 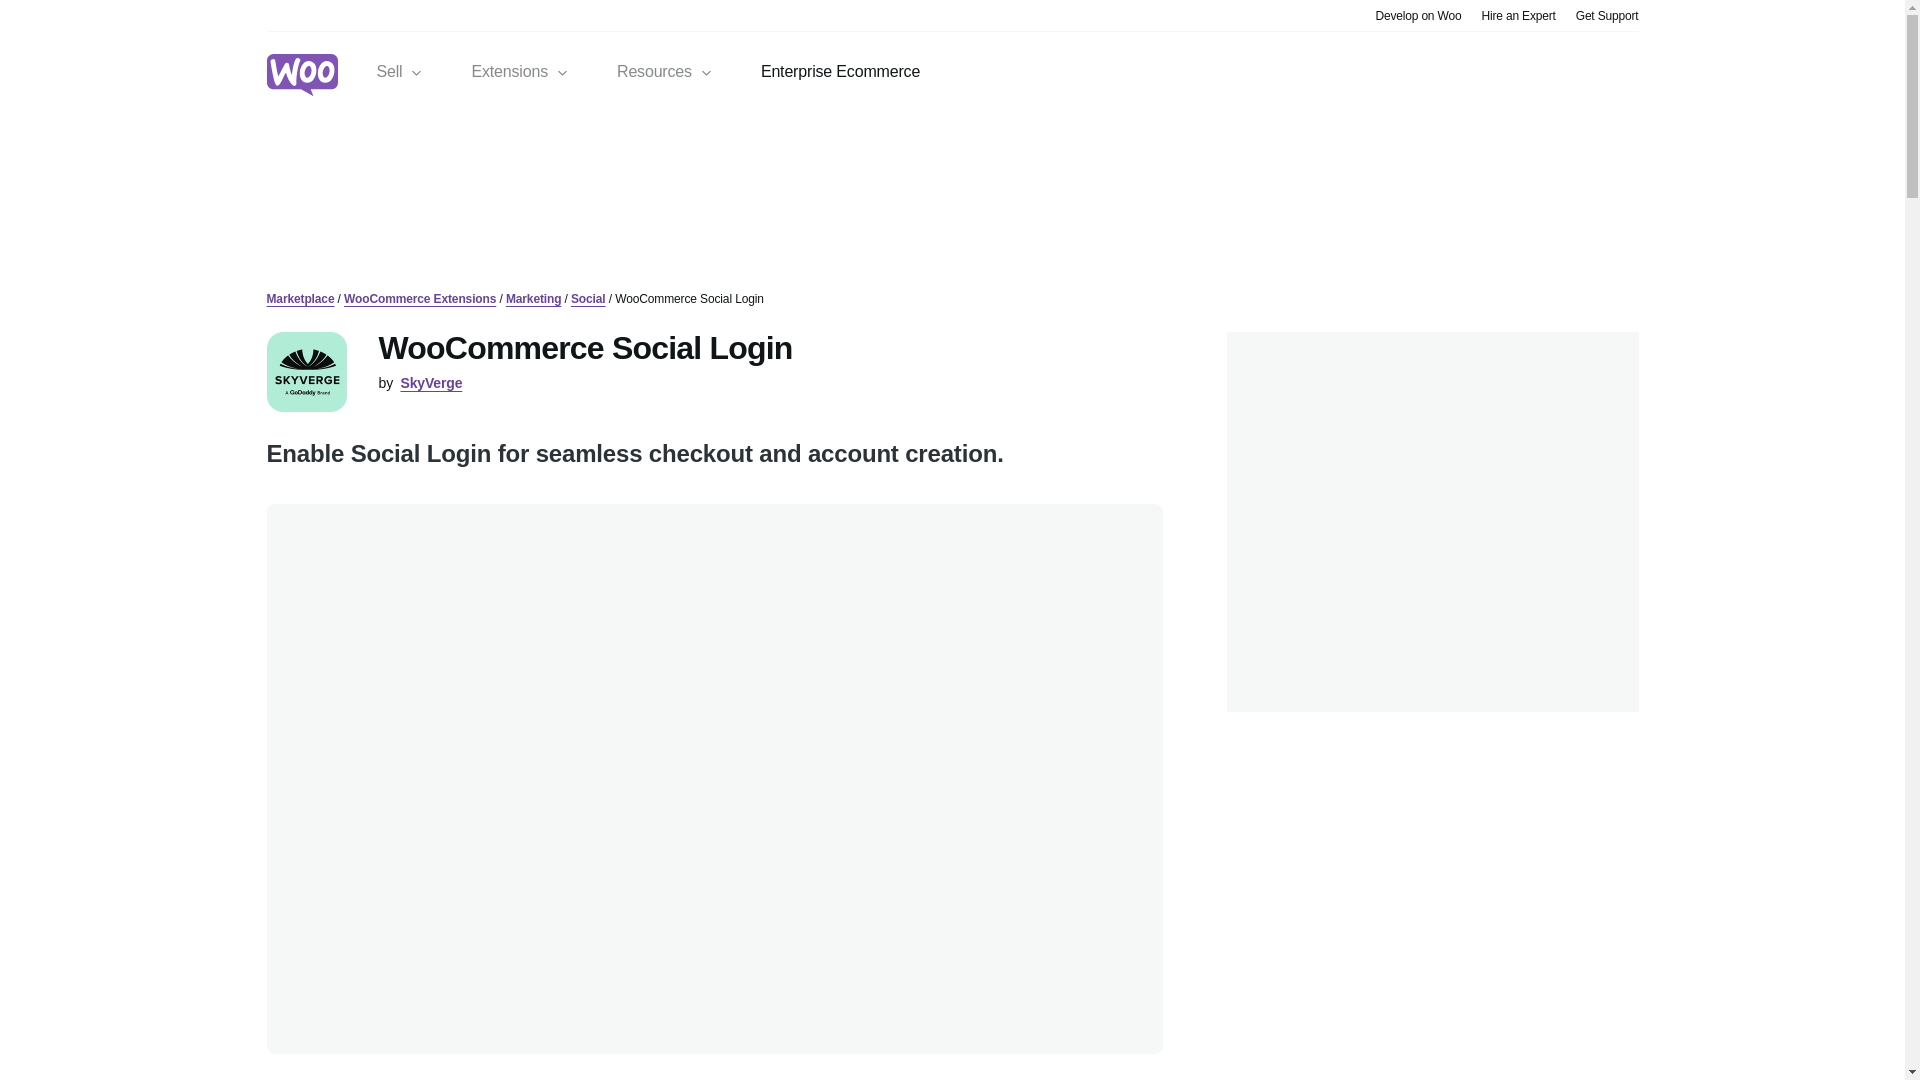 What do you see at coordinates (1518, 14) in the screenshot?
I see `Hire an Expert` at bounding box center [1518, 14].